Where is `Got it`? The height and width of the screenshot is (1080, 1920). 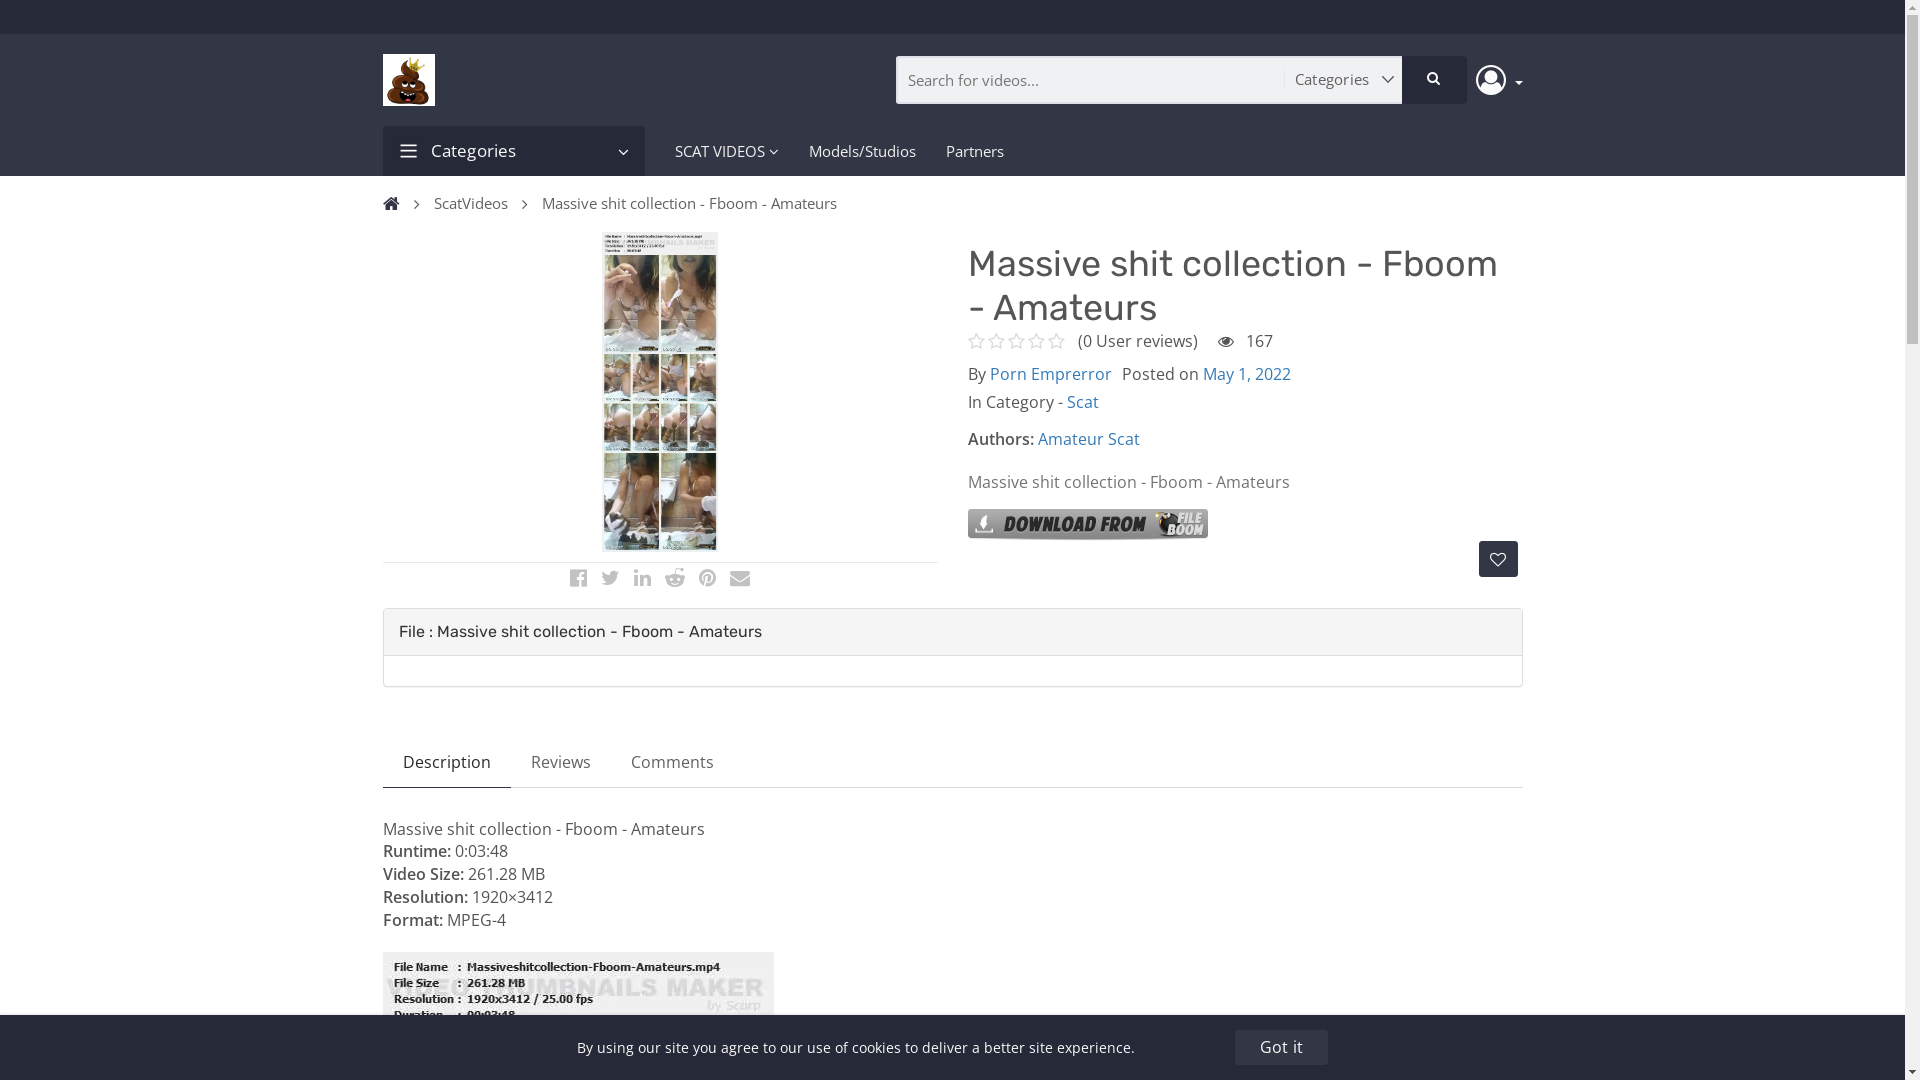
Got it is located at coordinates (1282, 1048).